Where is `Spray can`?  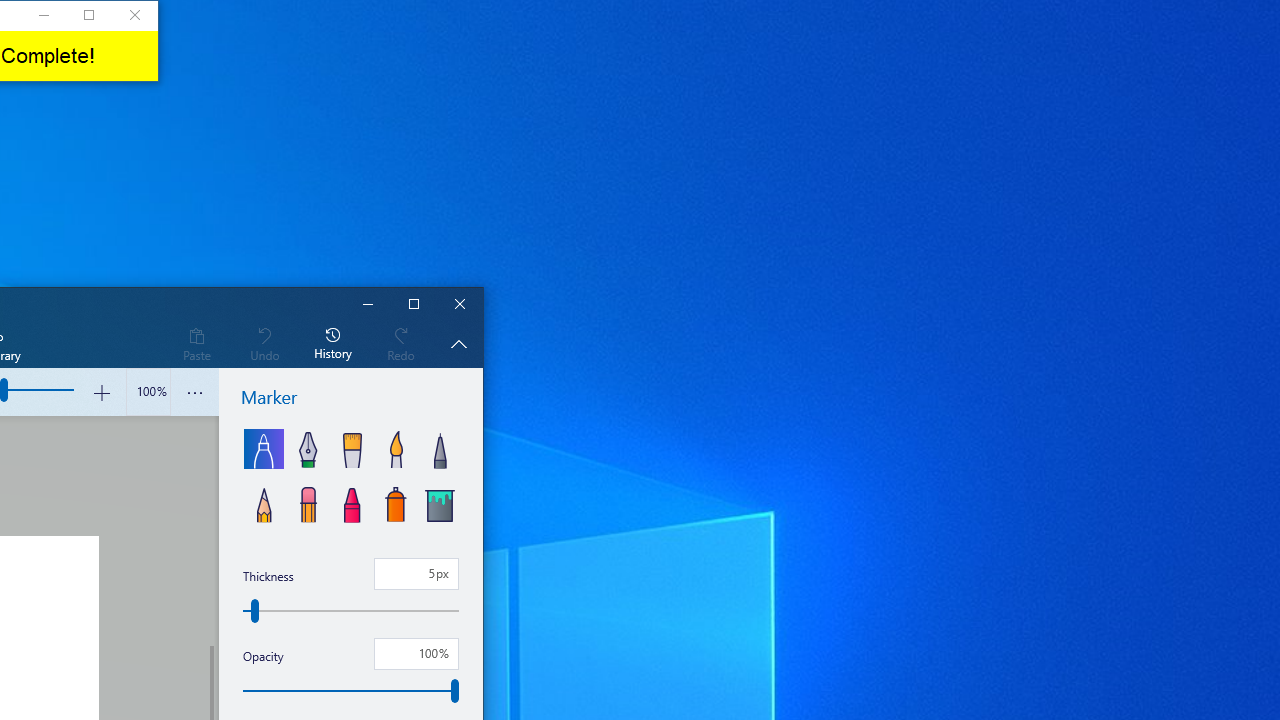
Spray can is located at coordinates (396, 502).